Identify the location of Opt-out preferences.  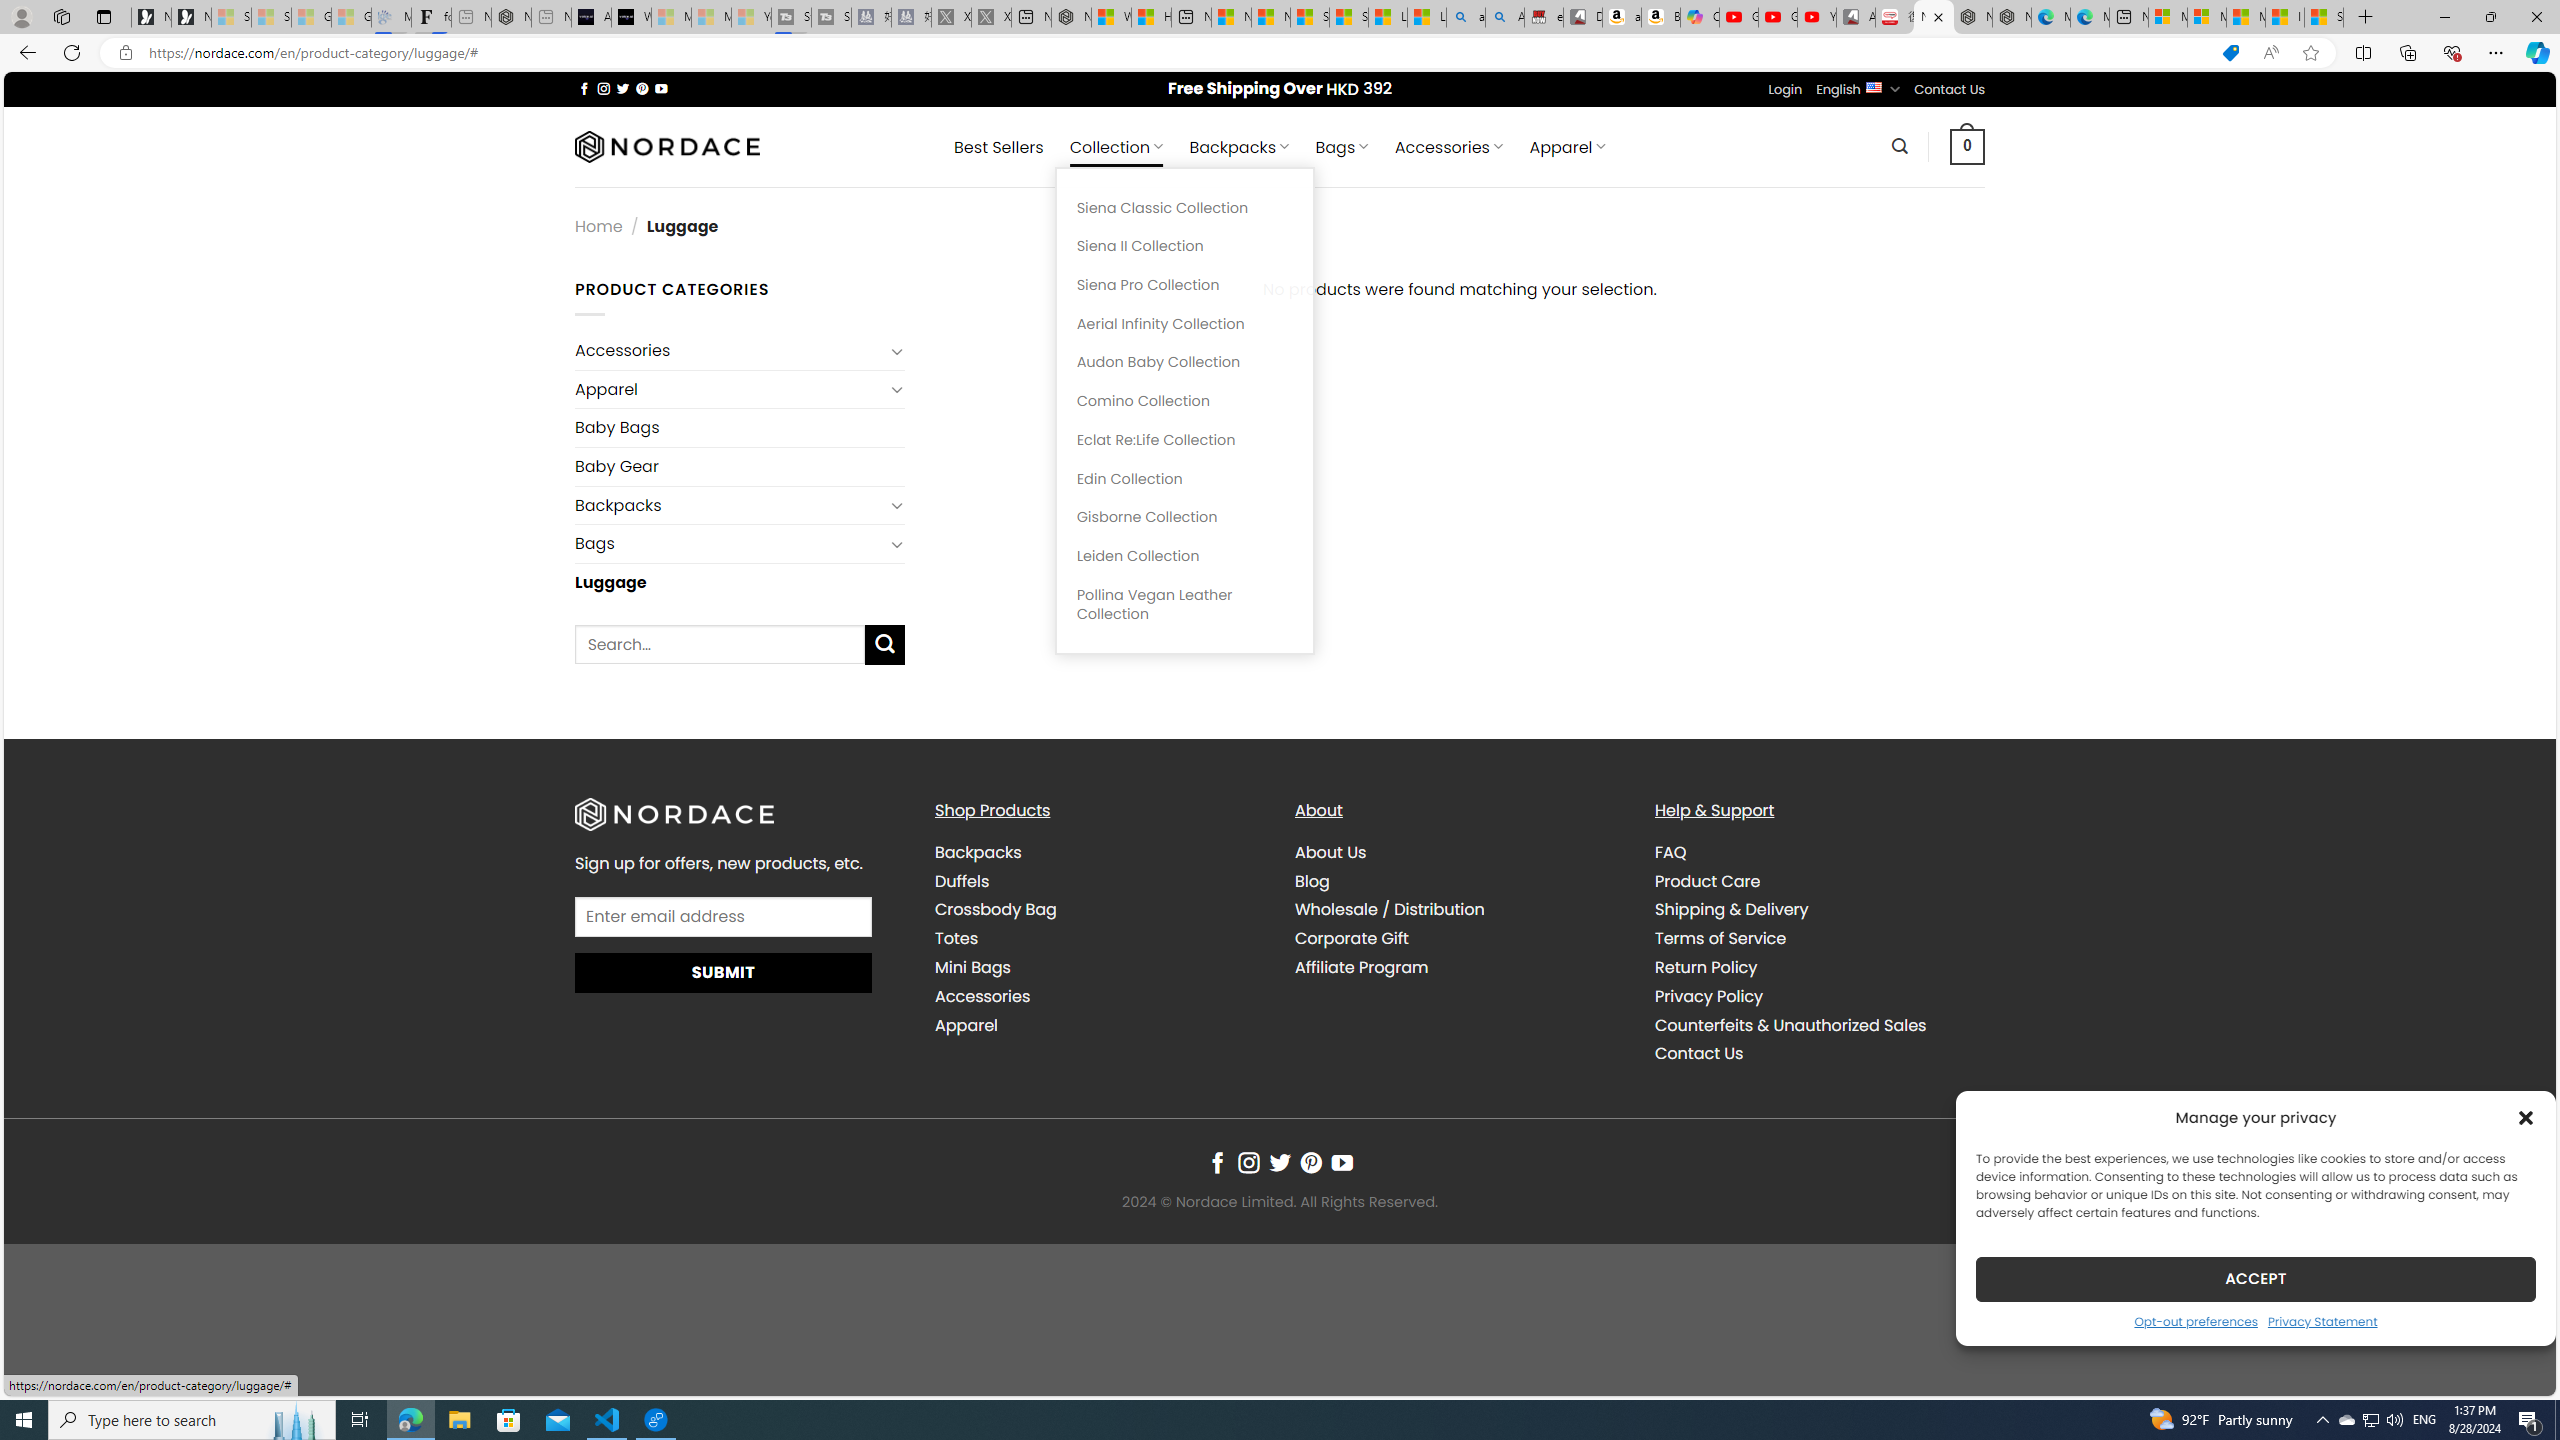
(2196, 1320).